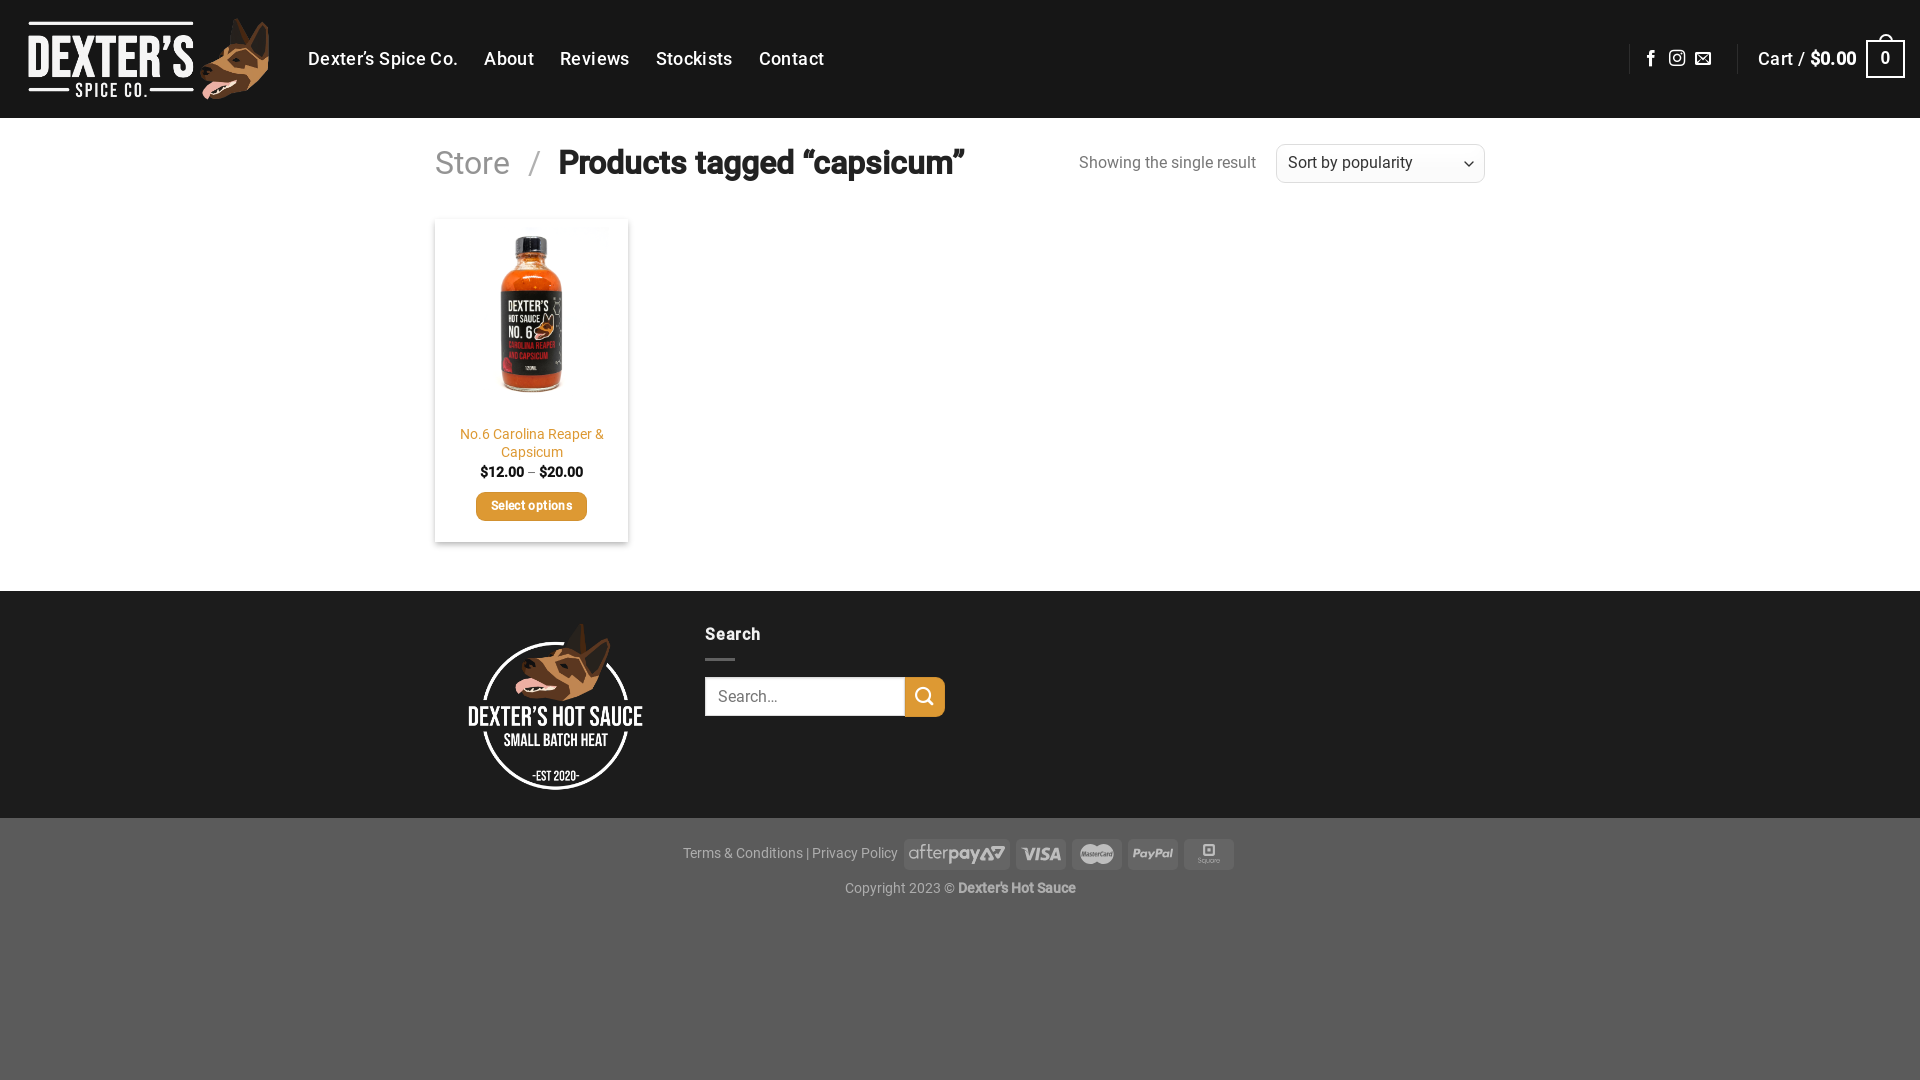 The width and height of the screenshot is (1920, 1080). I want to click on Privacy Policy, so click(855, 854).